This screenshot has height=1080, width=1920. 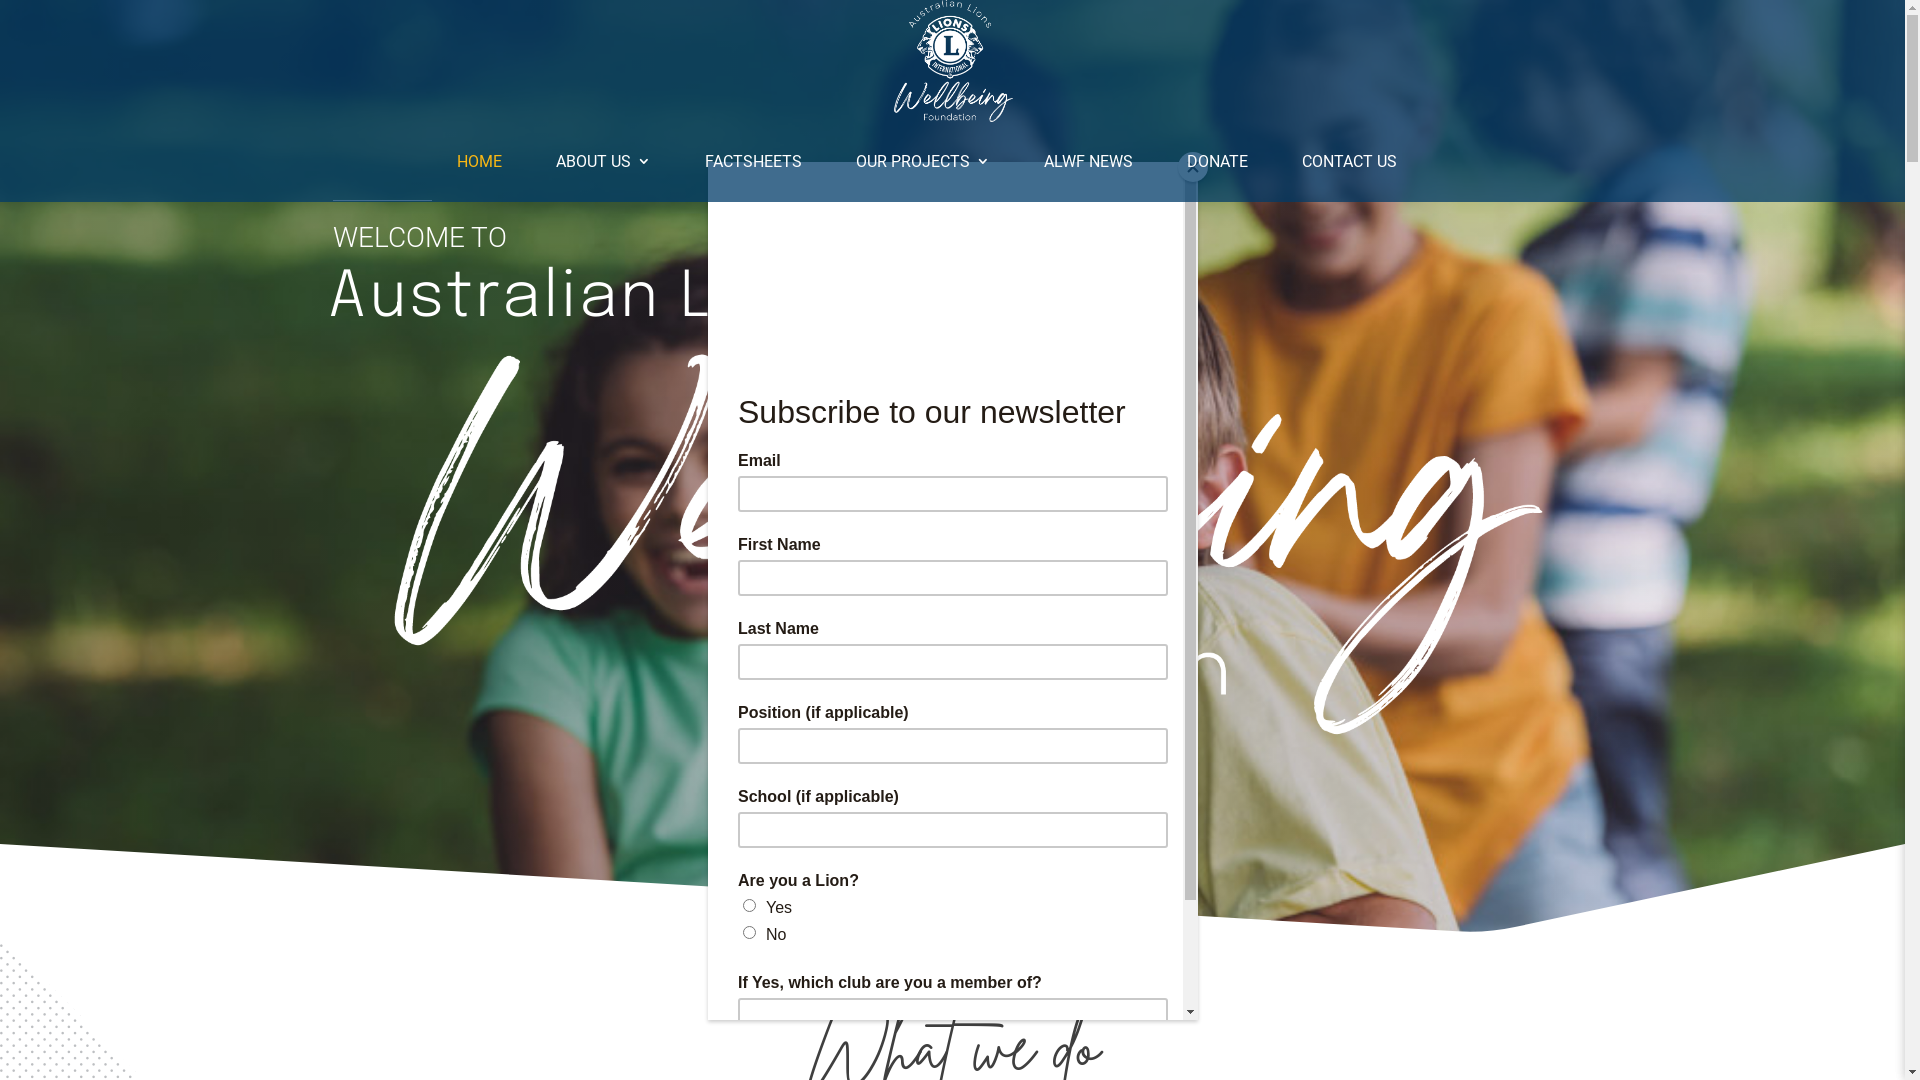 I want to click on ALWF NEWS, so click(x=1088, y=162).